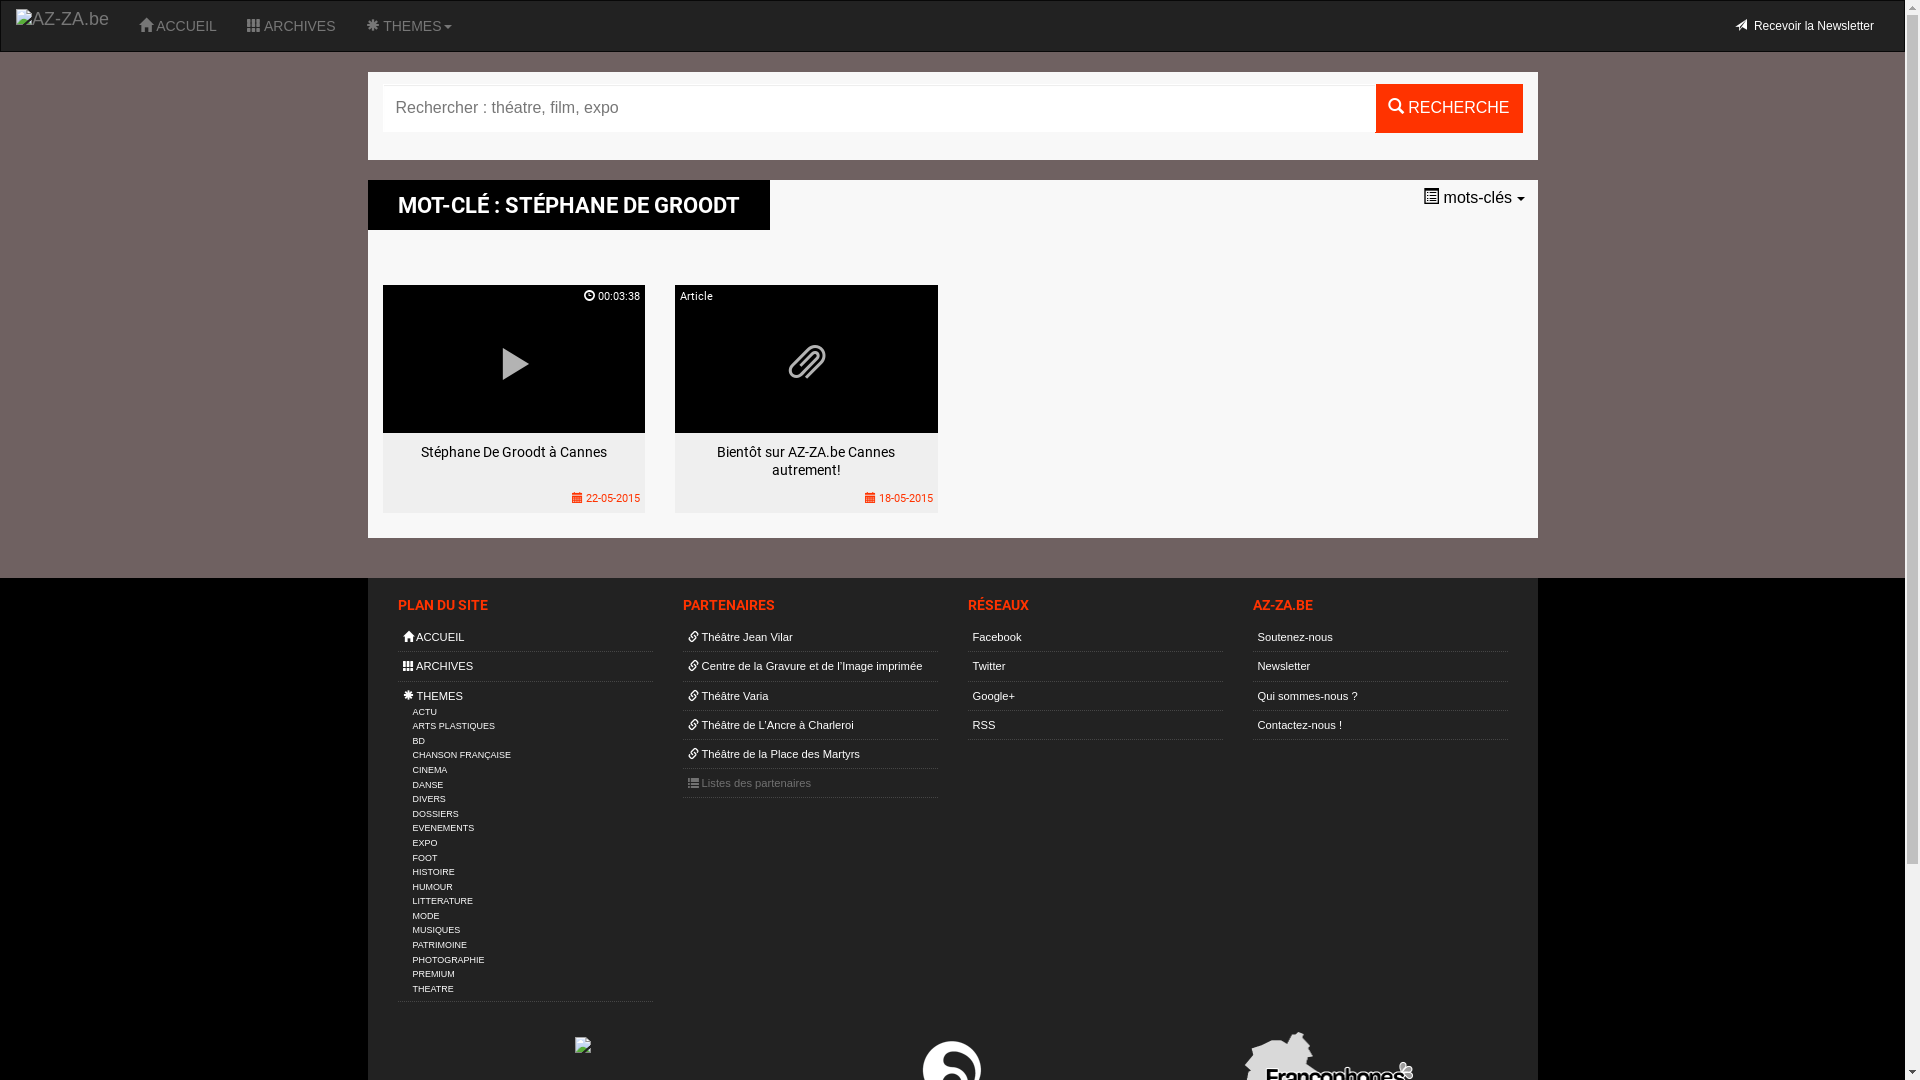  I want to click on THEMES, so click(409, 26).